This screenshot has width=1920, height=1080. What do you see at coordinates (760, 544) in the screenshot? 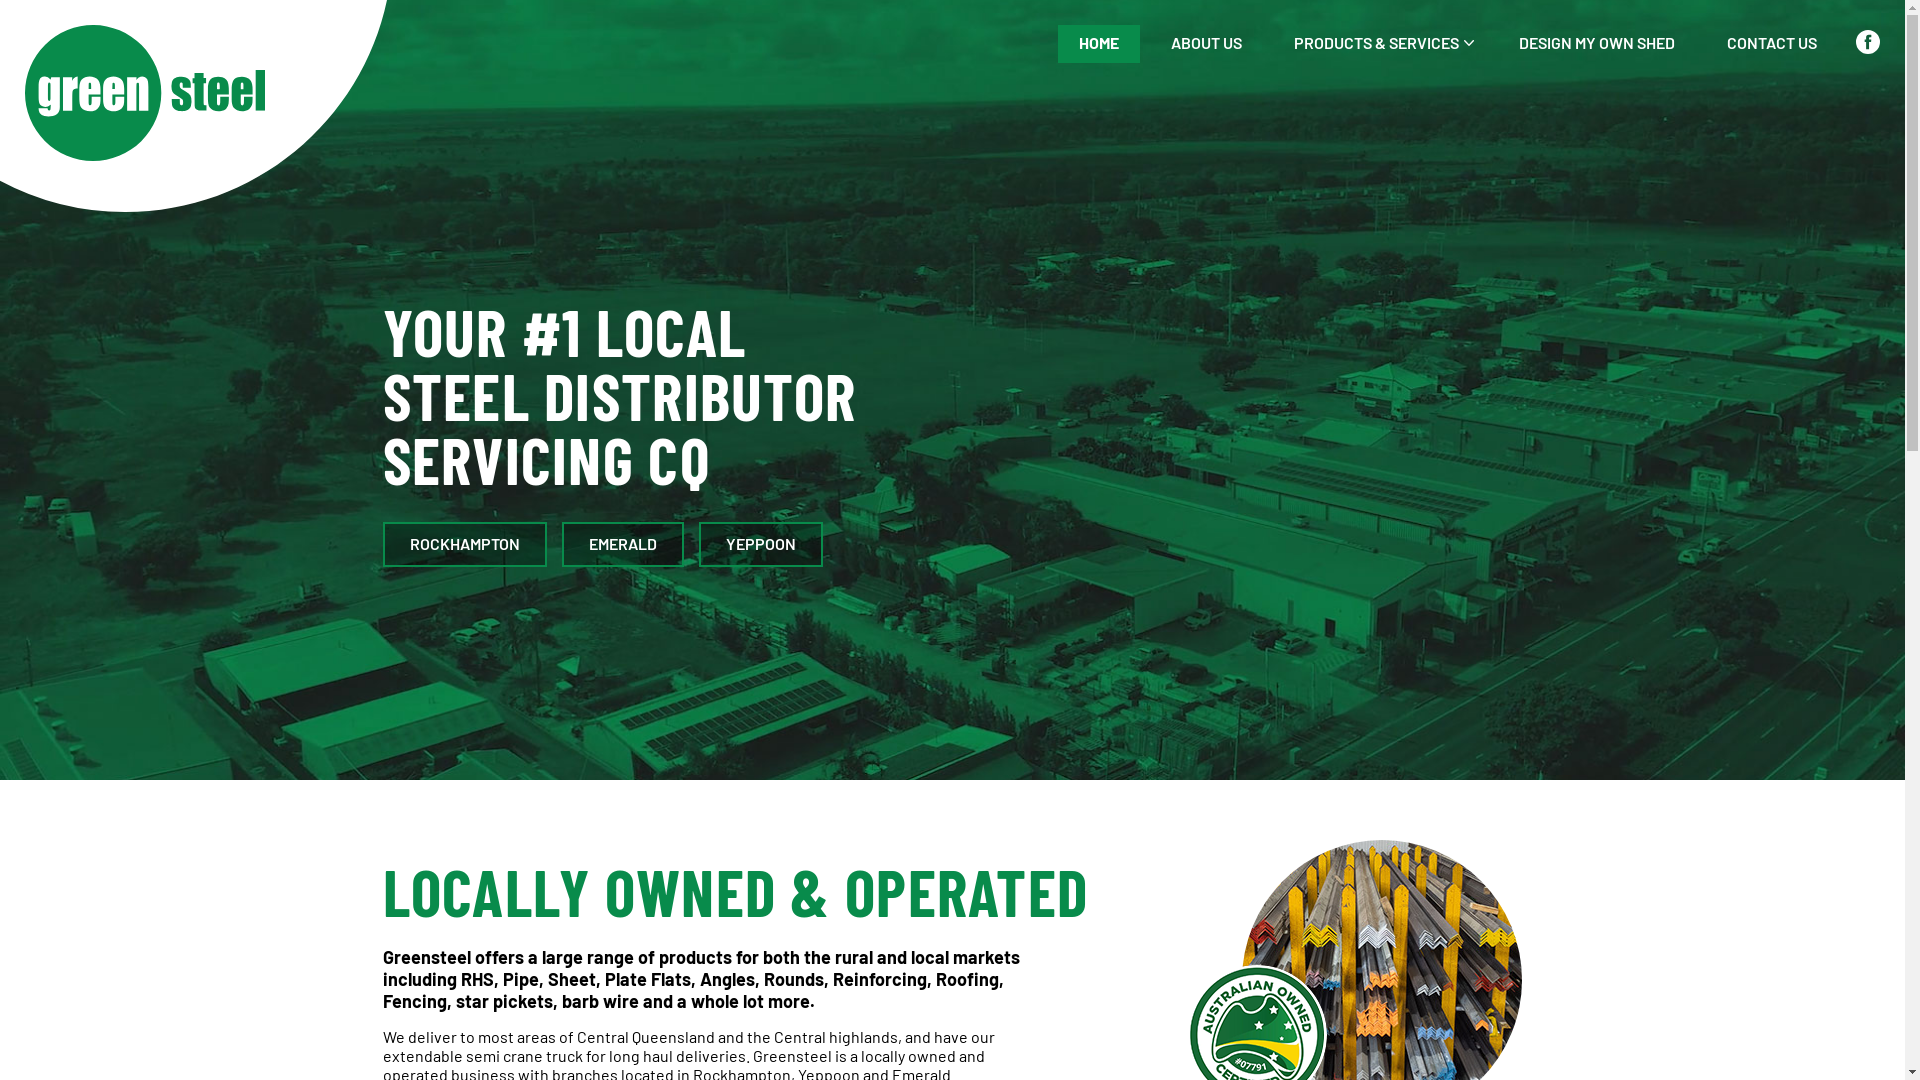
I see `YEPPOON` at bounding box center [760, 544].